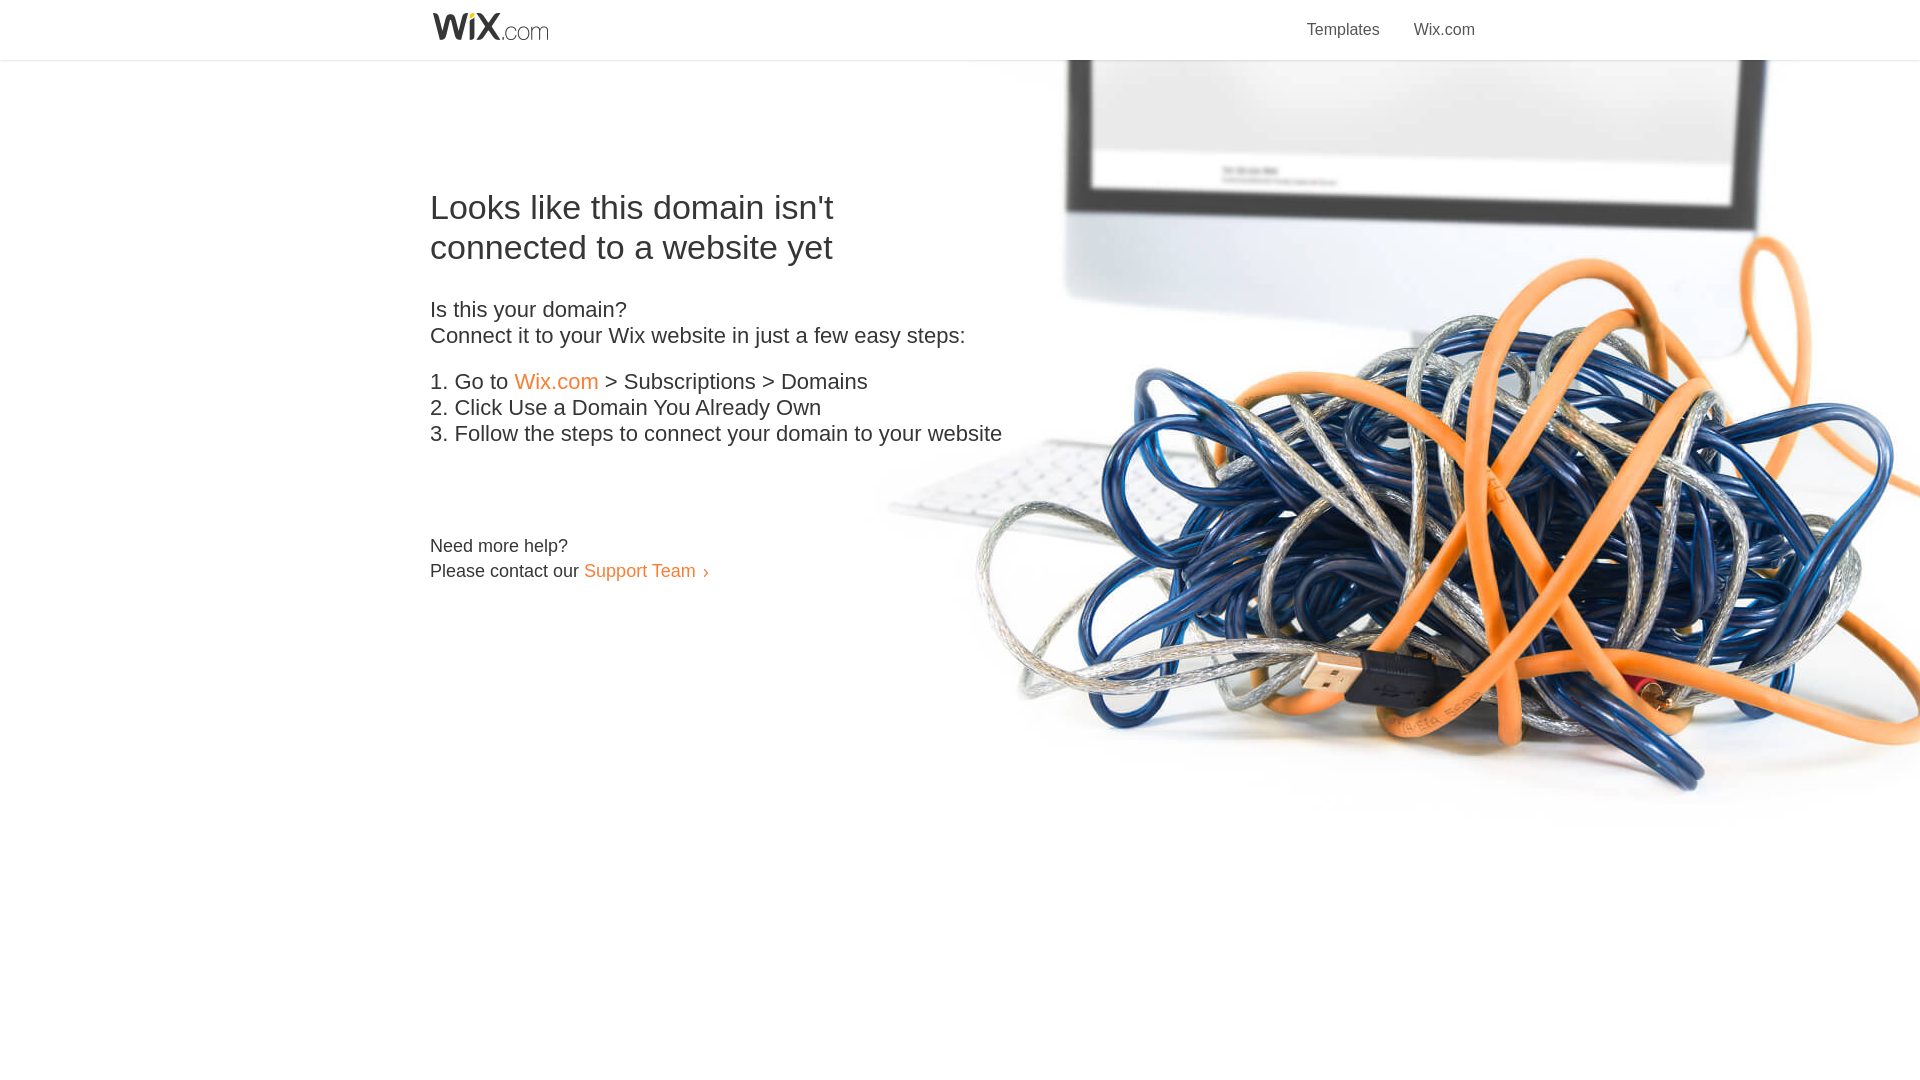  What do you see at coordinates (639, 570) in the screenshot?
I see `Support Team` at bounding box center [639, 570].